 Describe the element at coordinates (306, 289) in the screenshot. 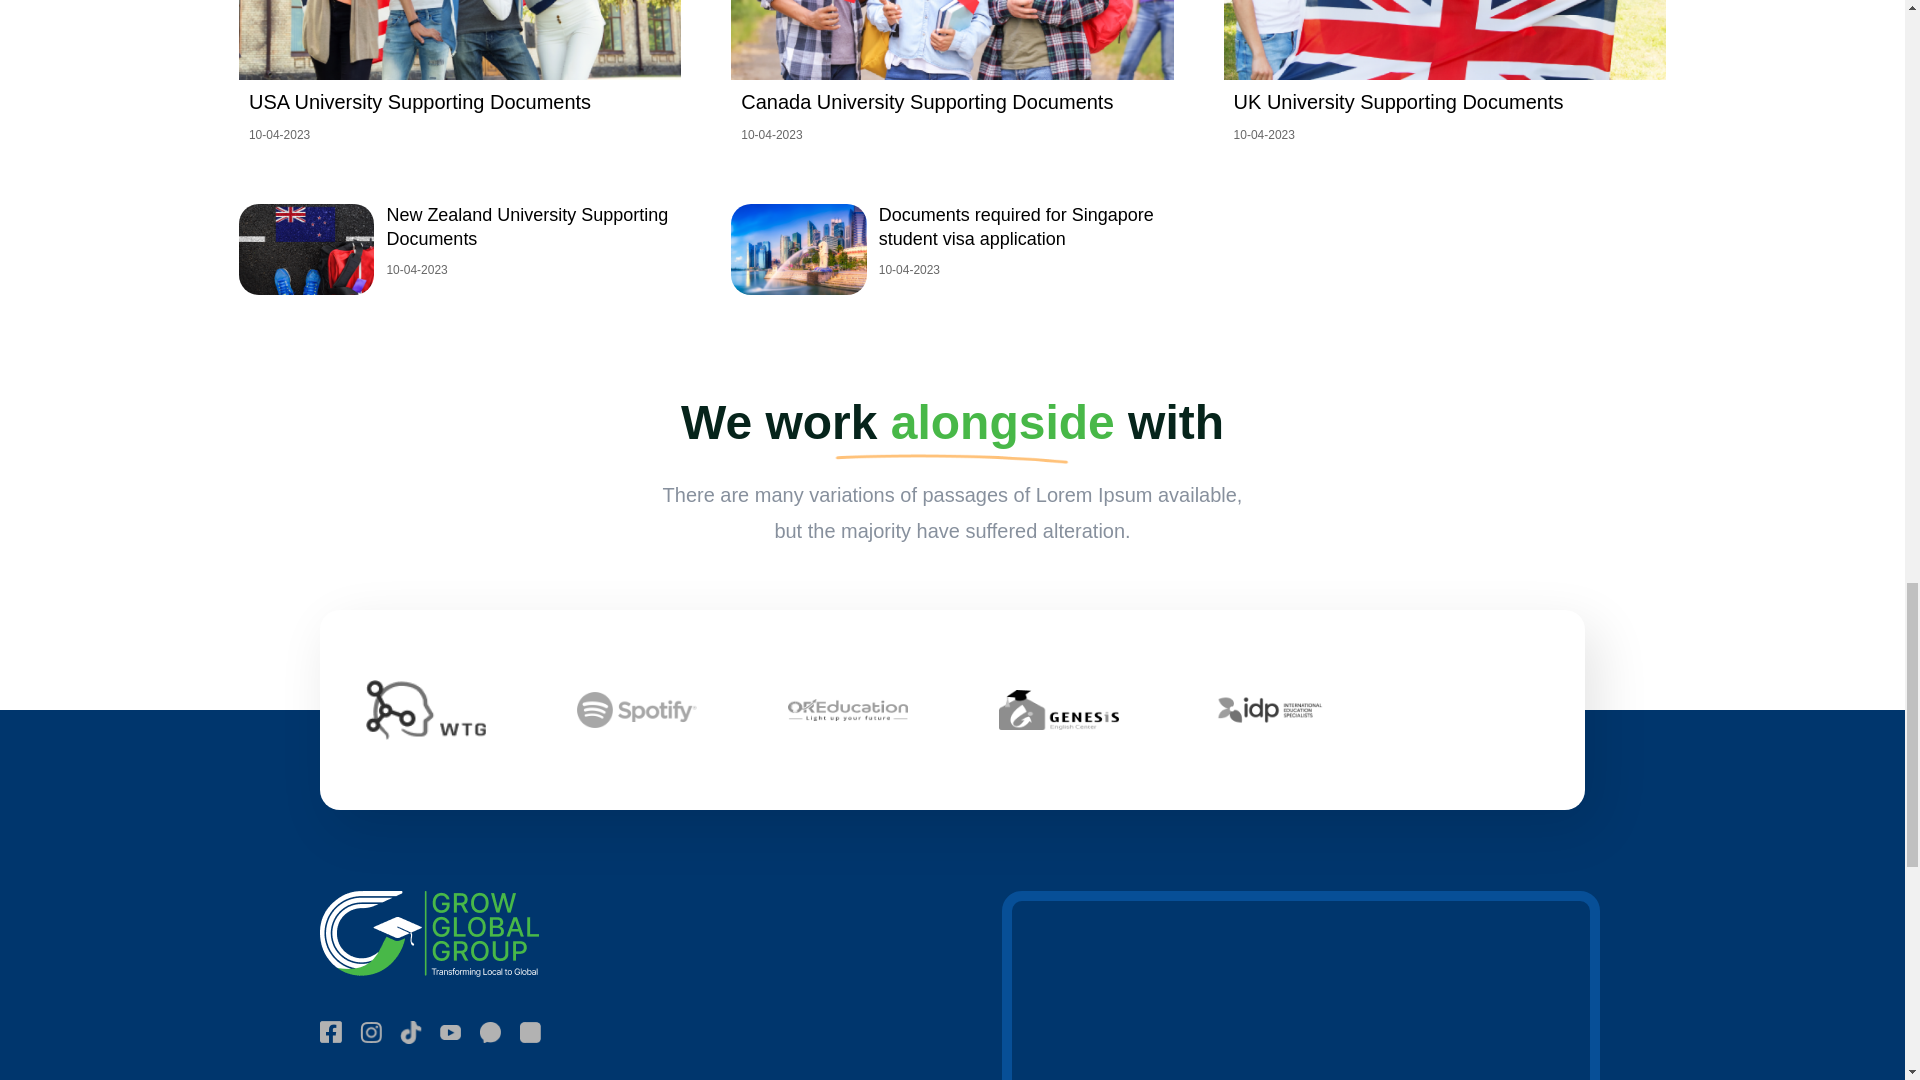

I see `New Zealand University Supporting Documents` at that location.